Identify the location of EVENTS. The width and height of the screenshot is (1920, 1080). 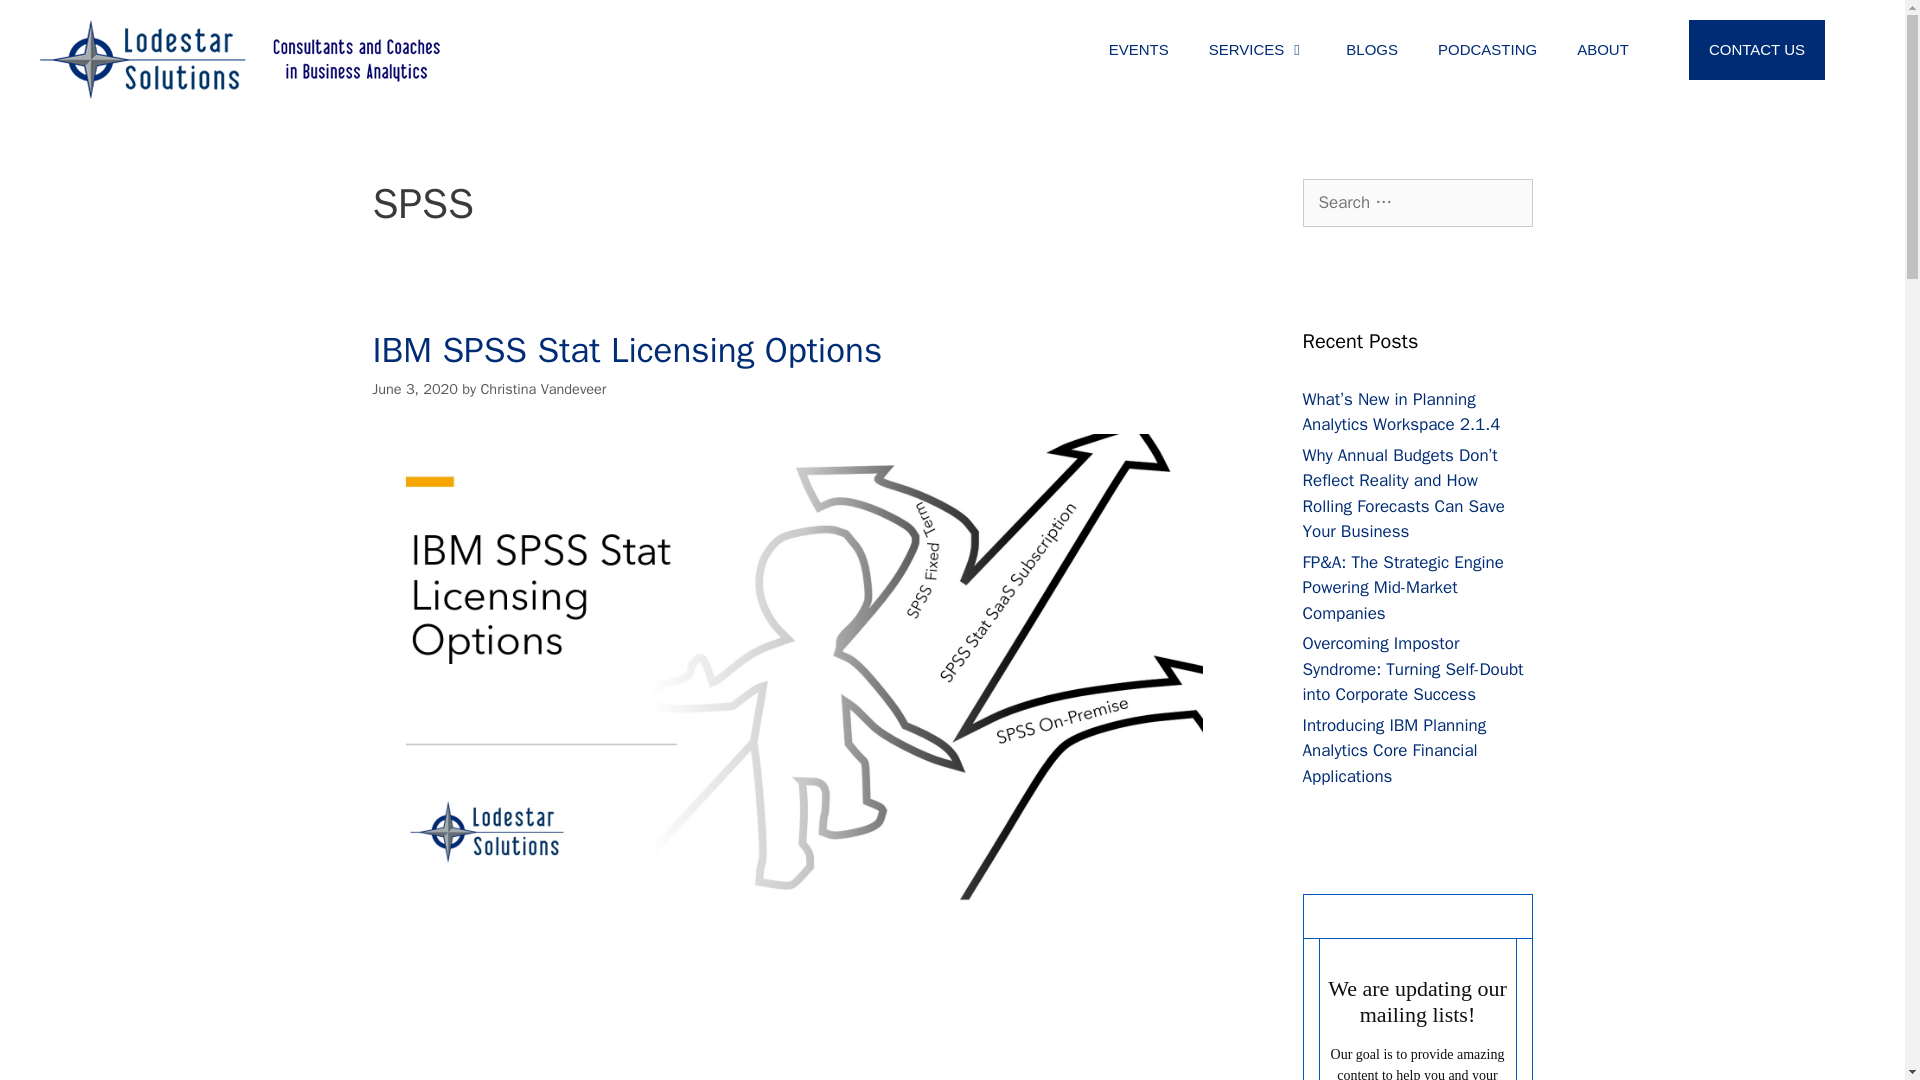
(1138, 50).